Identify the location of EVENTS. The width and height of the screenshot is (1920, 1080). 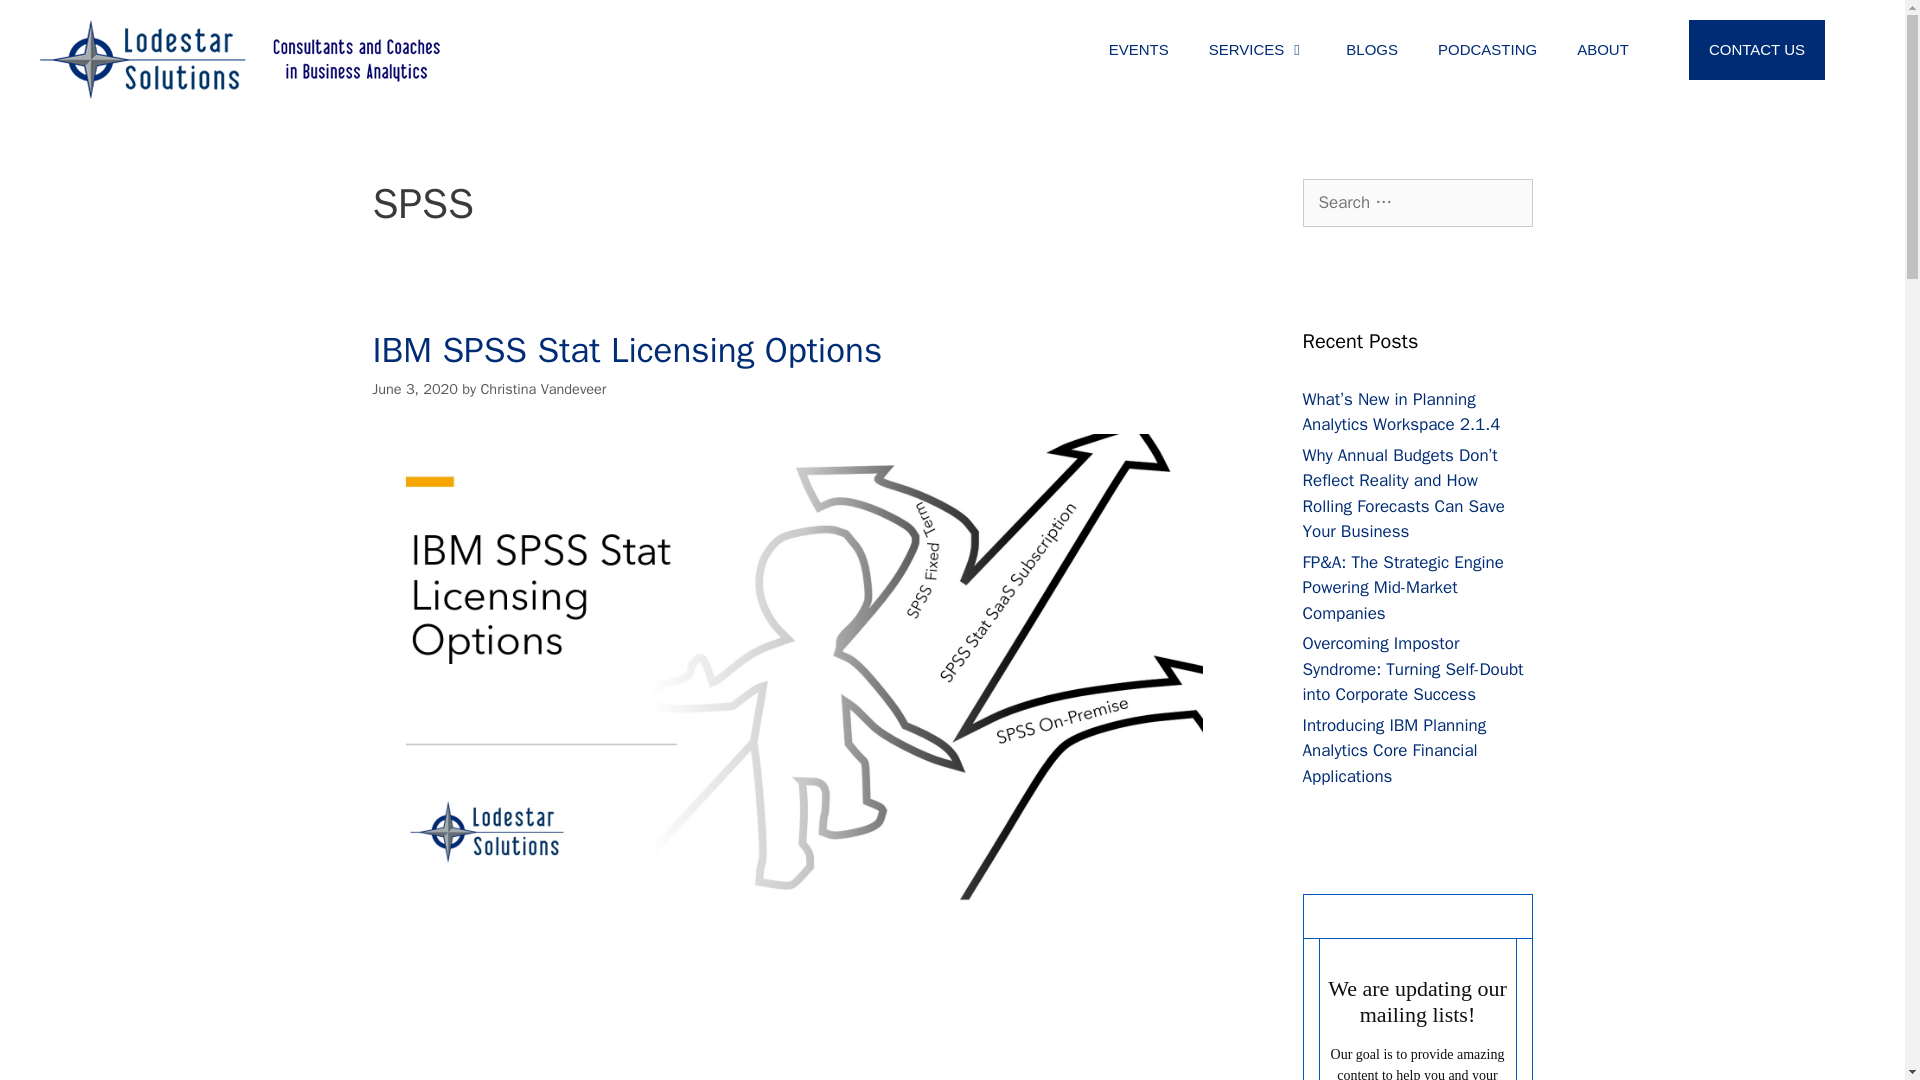
(1138, 50).